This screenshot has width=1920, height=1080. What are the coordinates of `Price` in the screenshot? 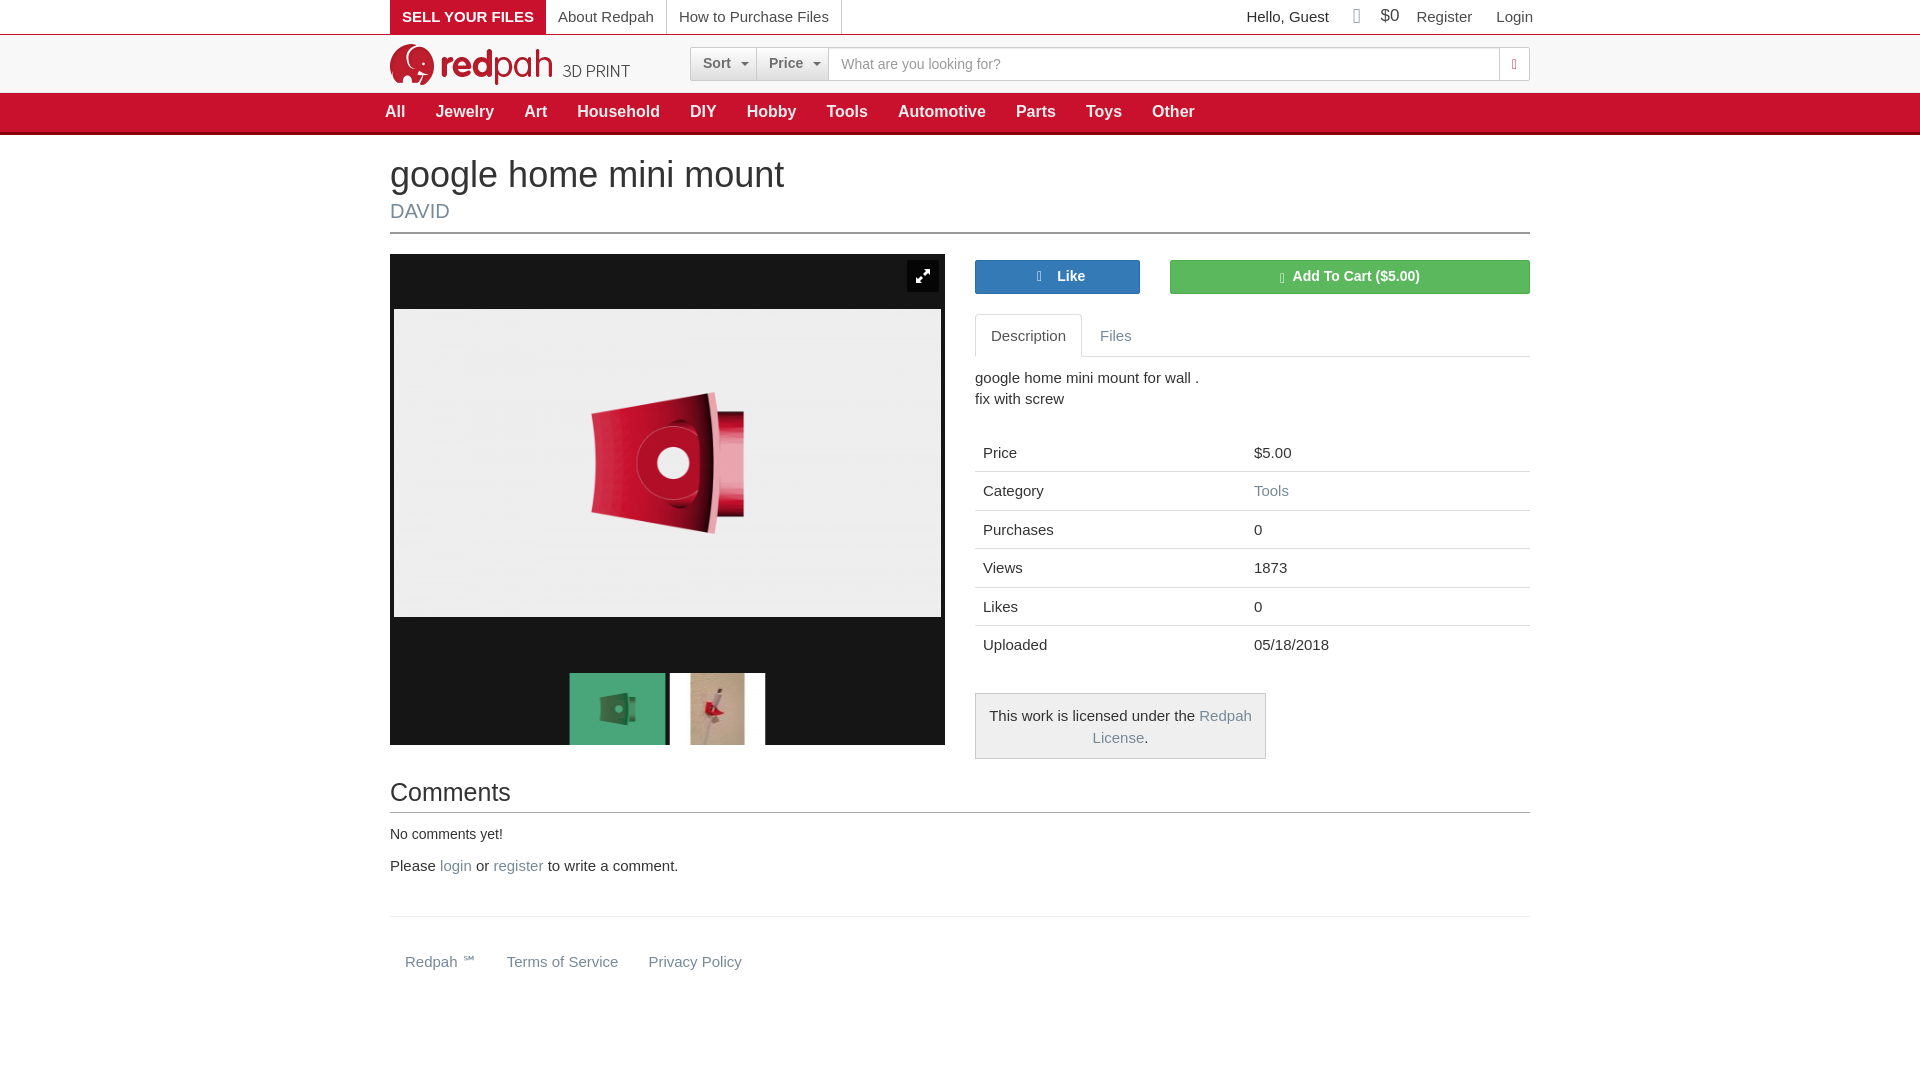 It's located at (792, 64).